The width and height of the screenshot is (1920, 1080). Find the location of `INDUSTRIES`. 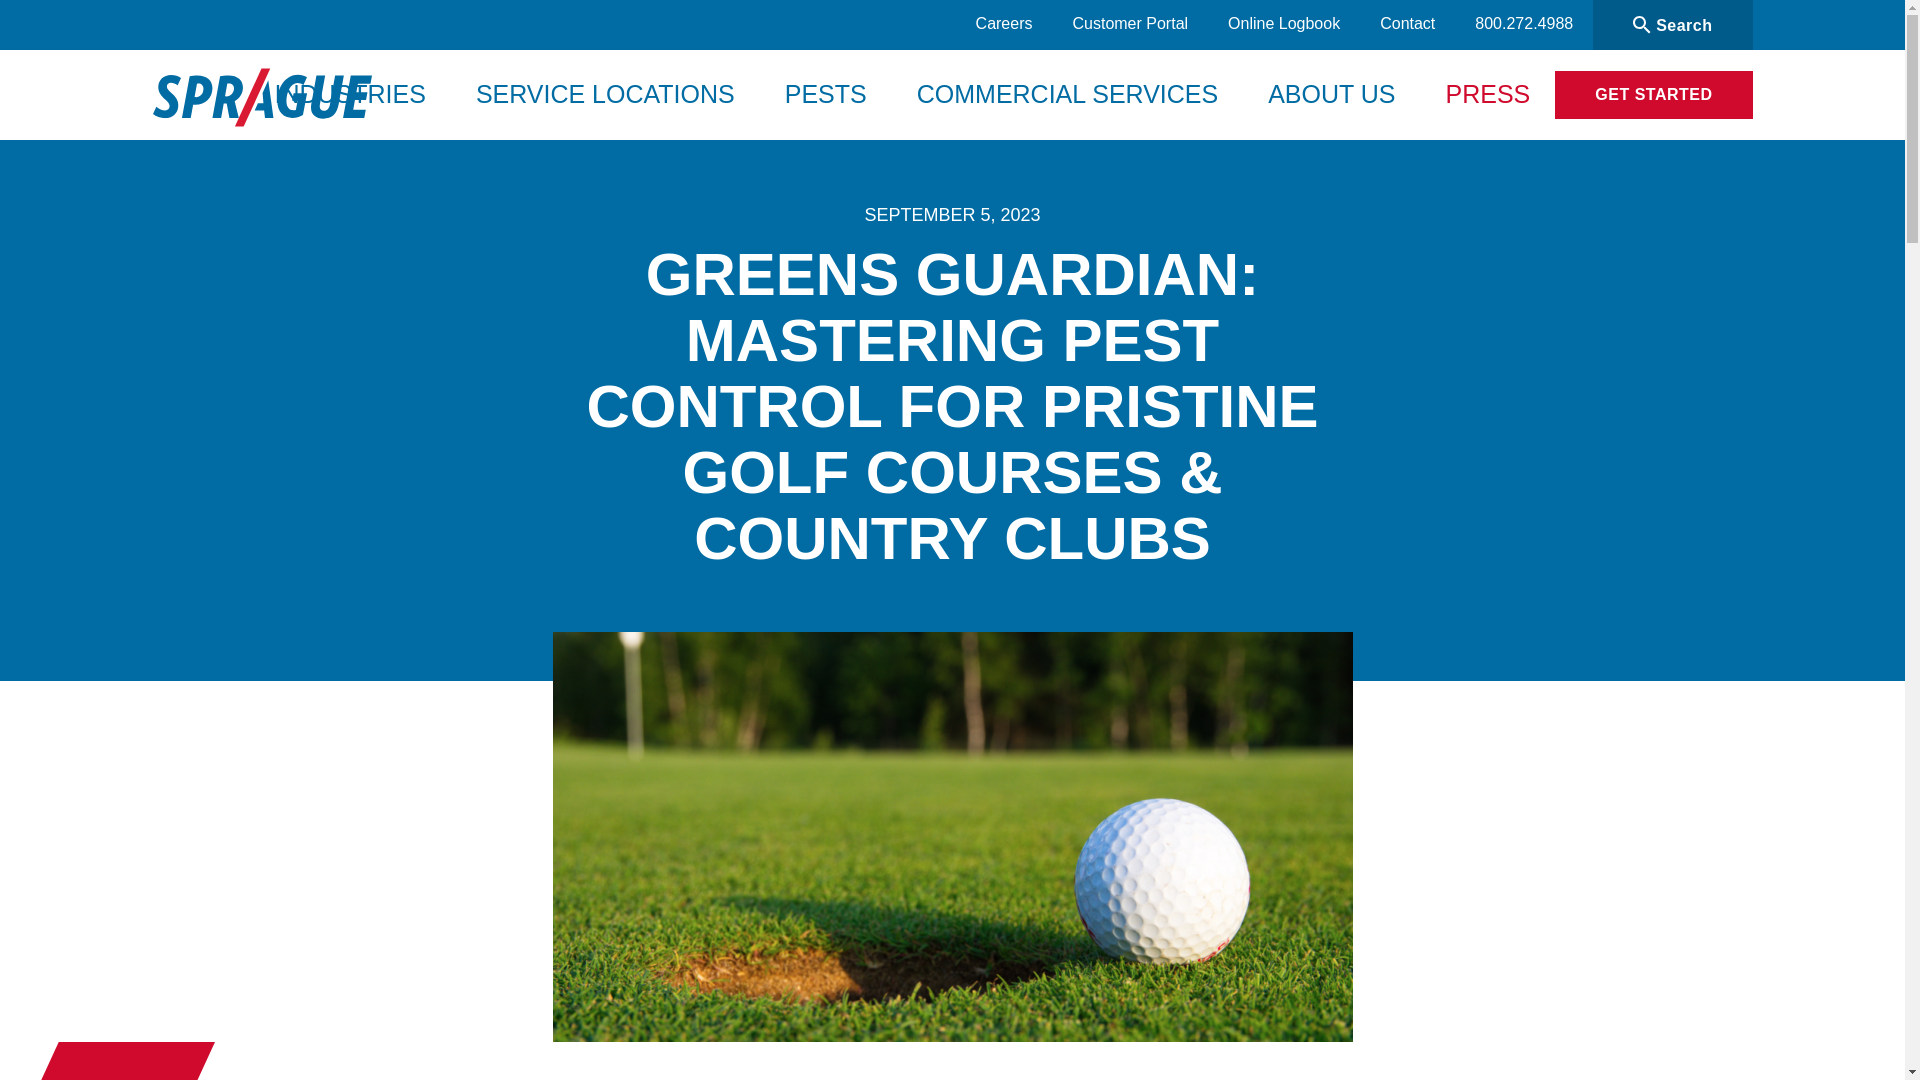

INDUSTRIES is located at coordinates (349, 94).